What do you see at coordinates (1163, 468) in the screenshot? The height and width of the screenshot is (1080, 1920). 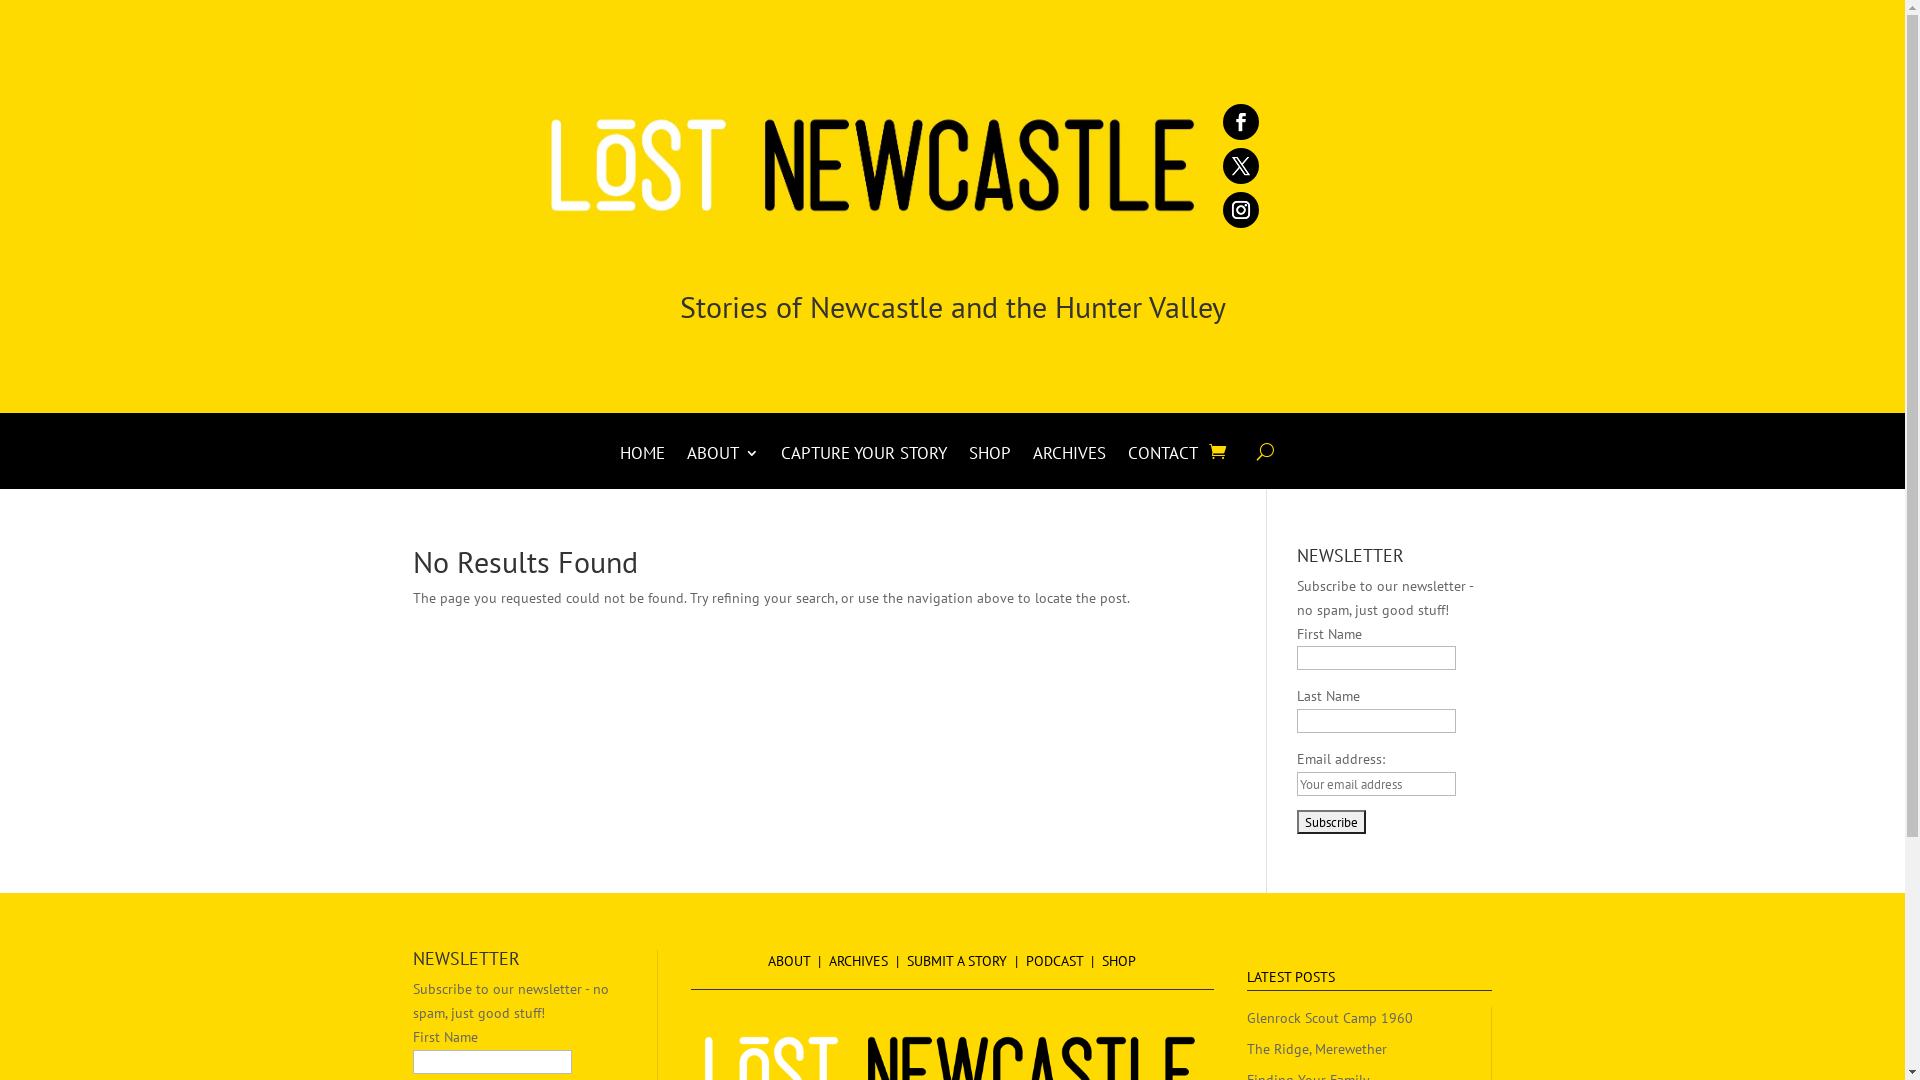 I see `CONTACT` at bounding box center [1163, 468].